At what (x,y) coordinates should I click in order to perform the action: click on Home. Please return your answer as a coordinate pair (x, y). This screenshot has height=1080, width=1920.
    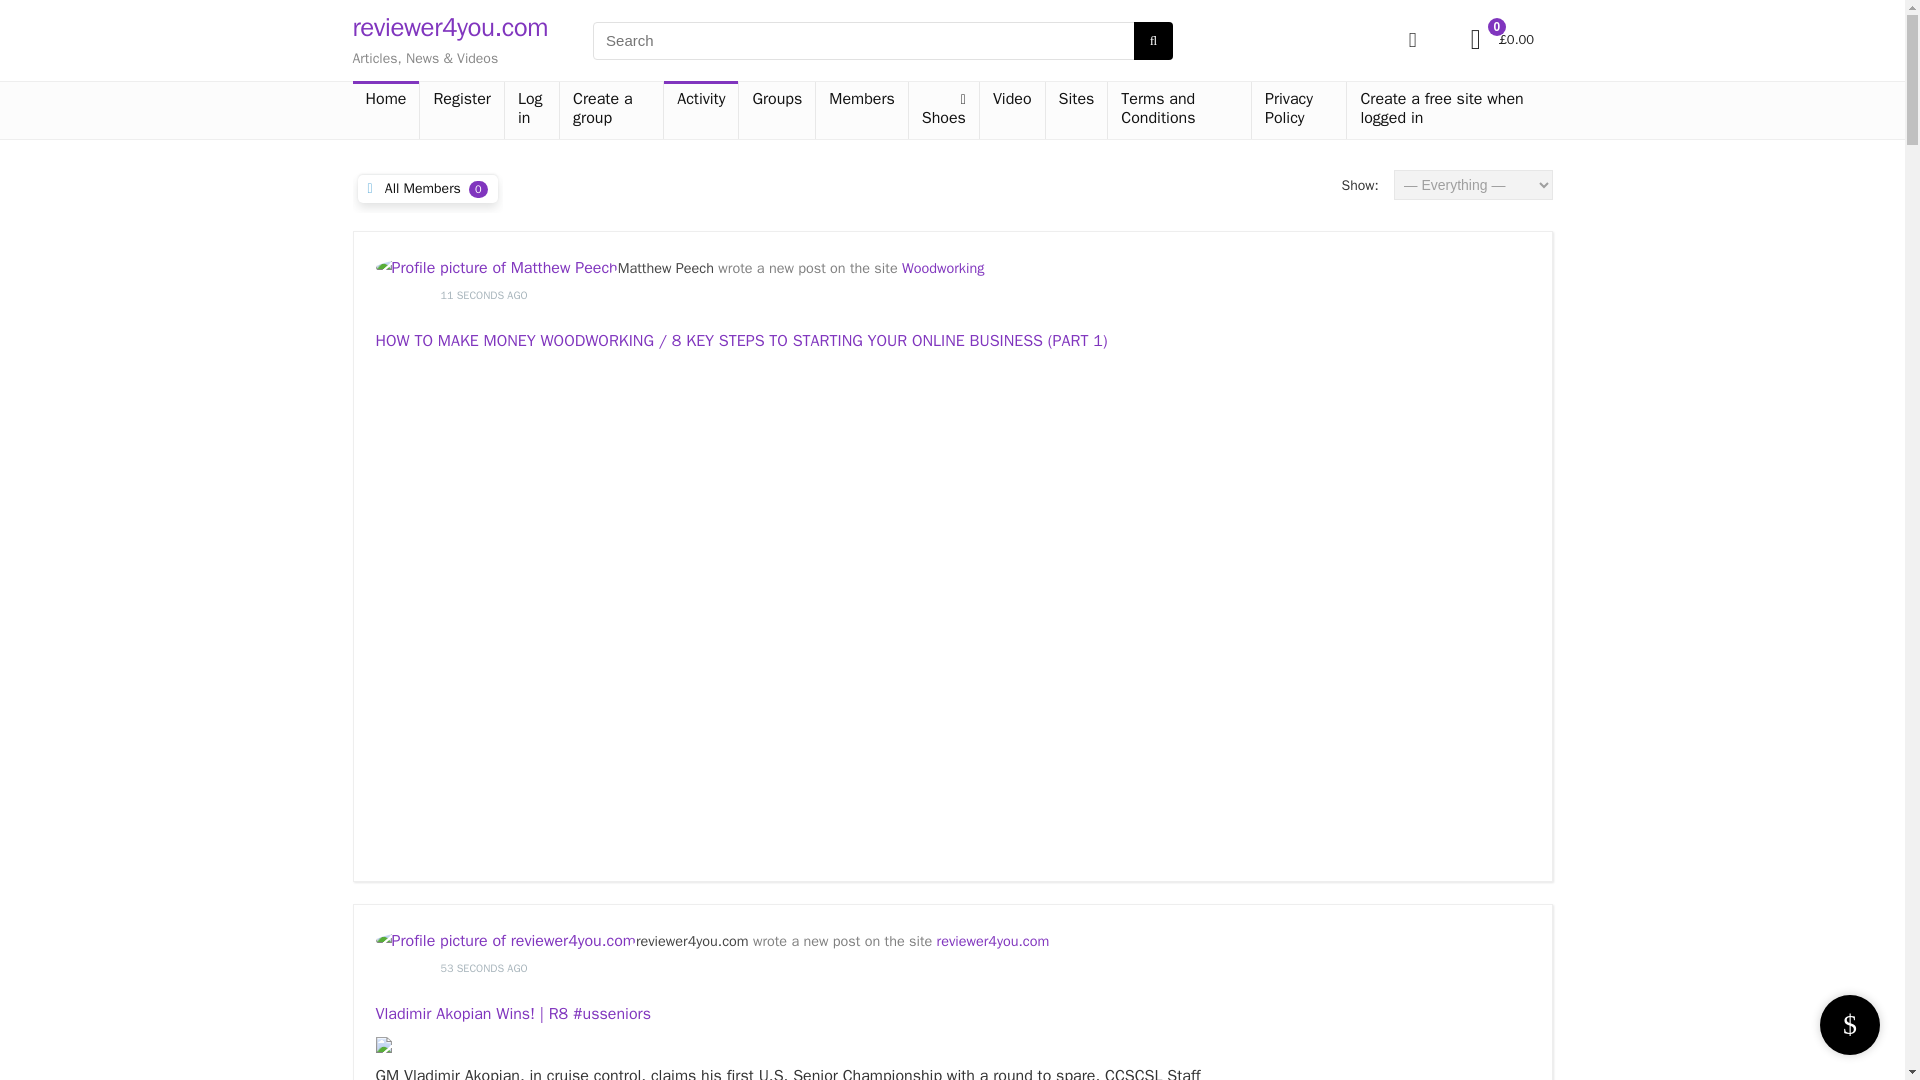
    Looking at the image, I should click on (384, 100).